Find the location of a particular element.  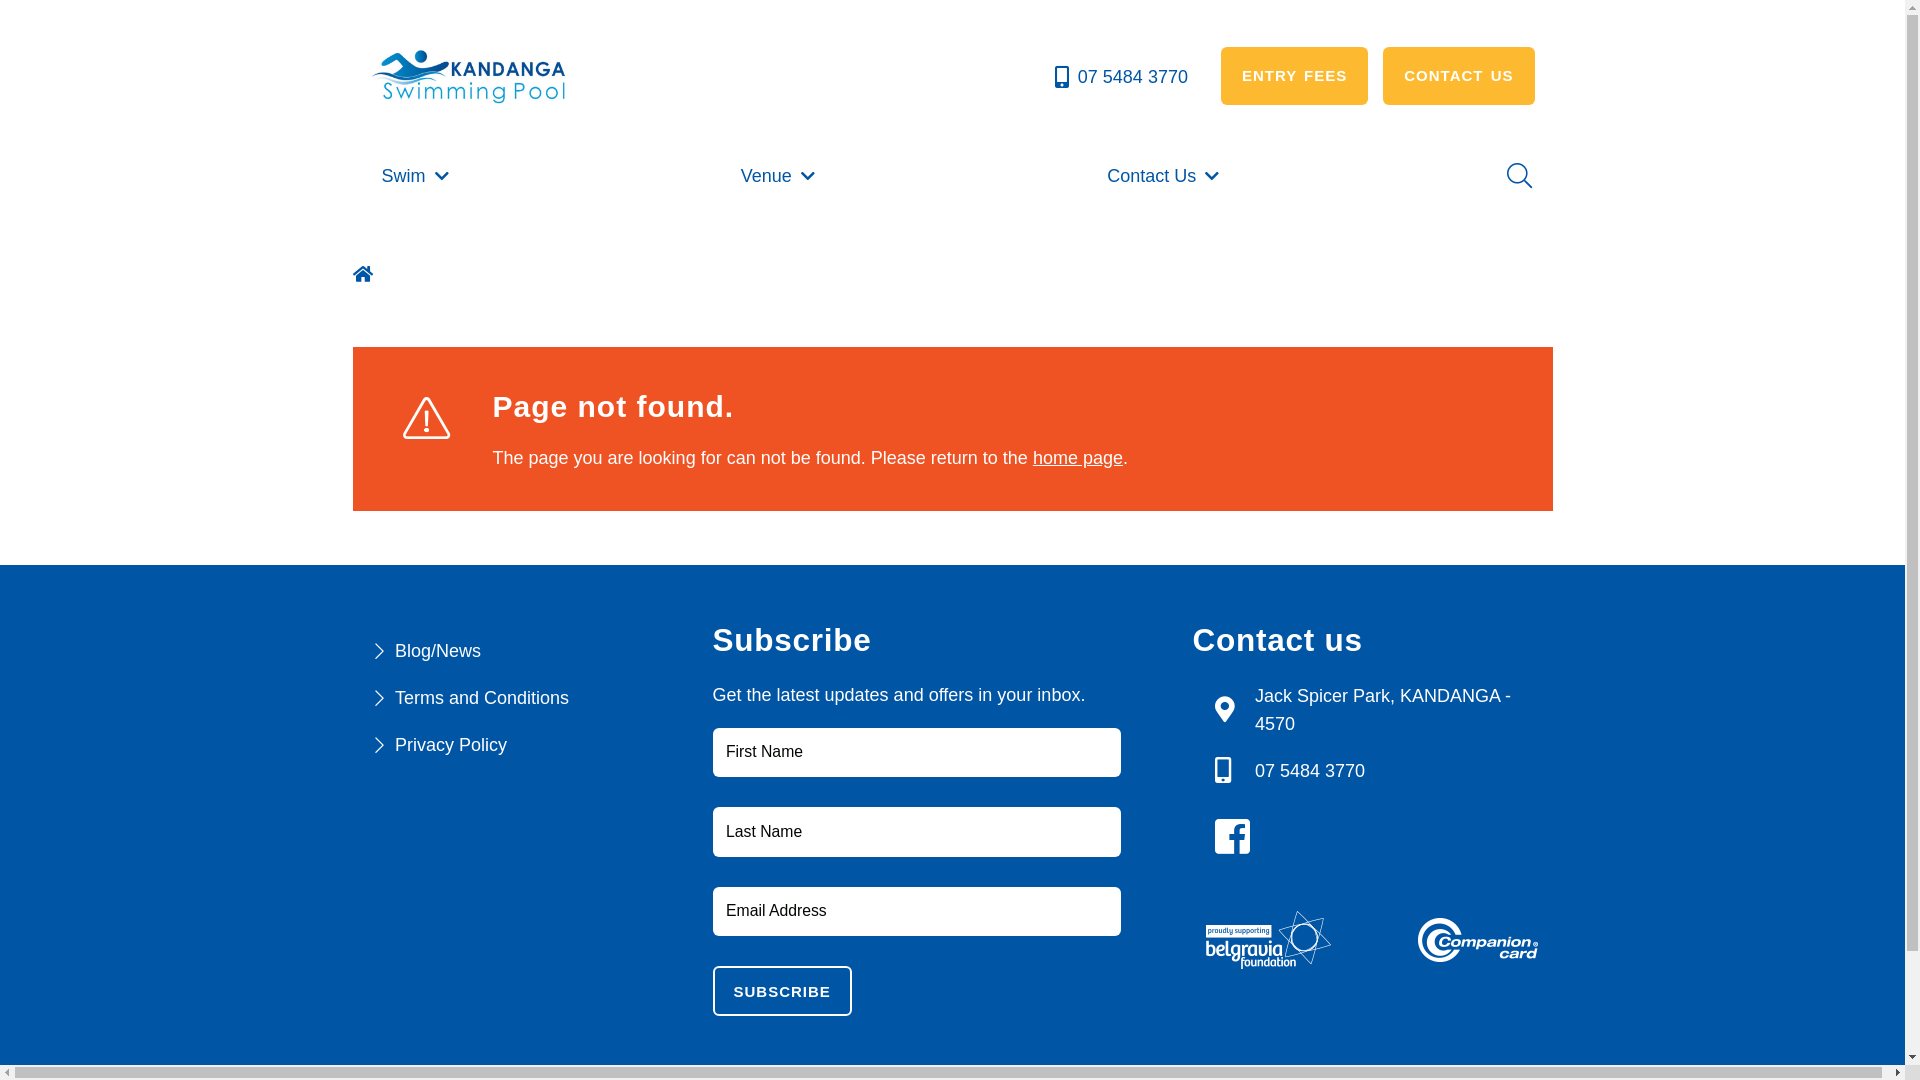

Venue is located at coordinates (780, 176).